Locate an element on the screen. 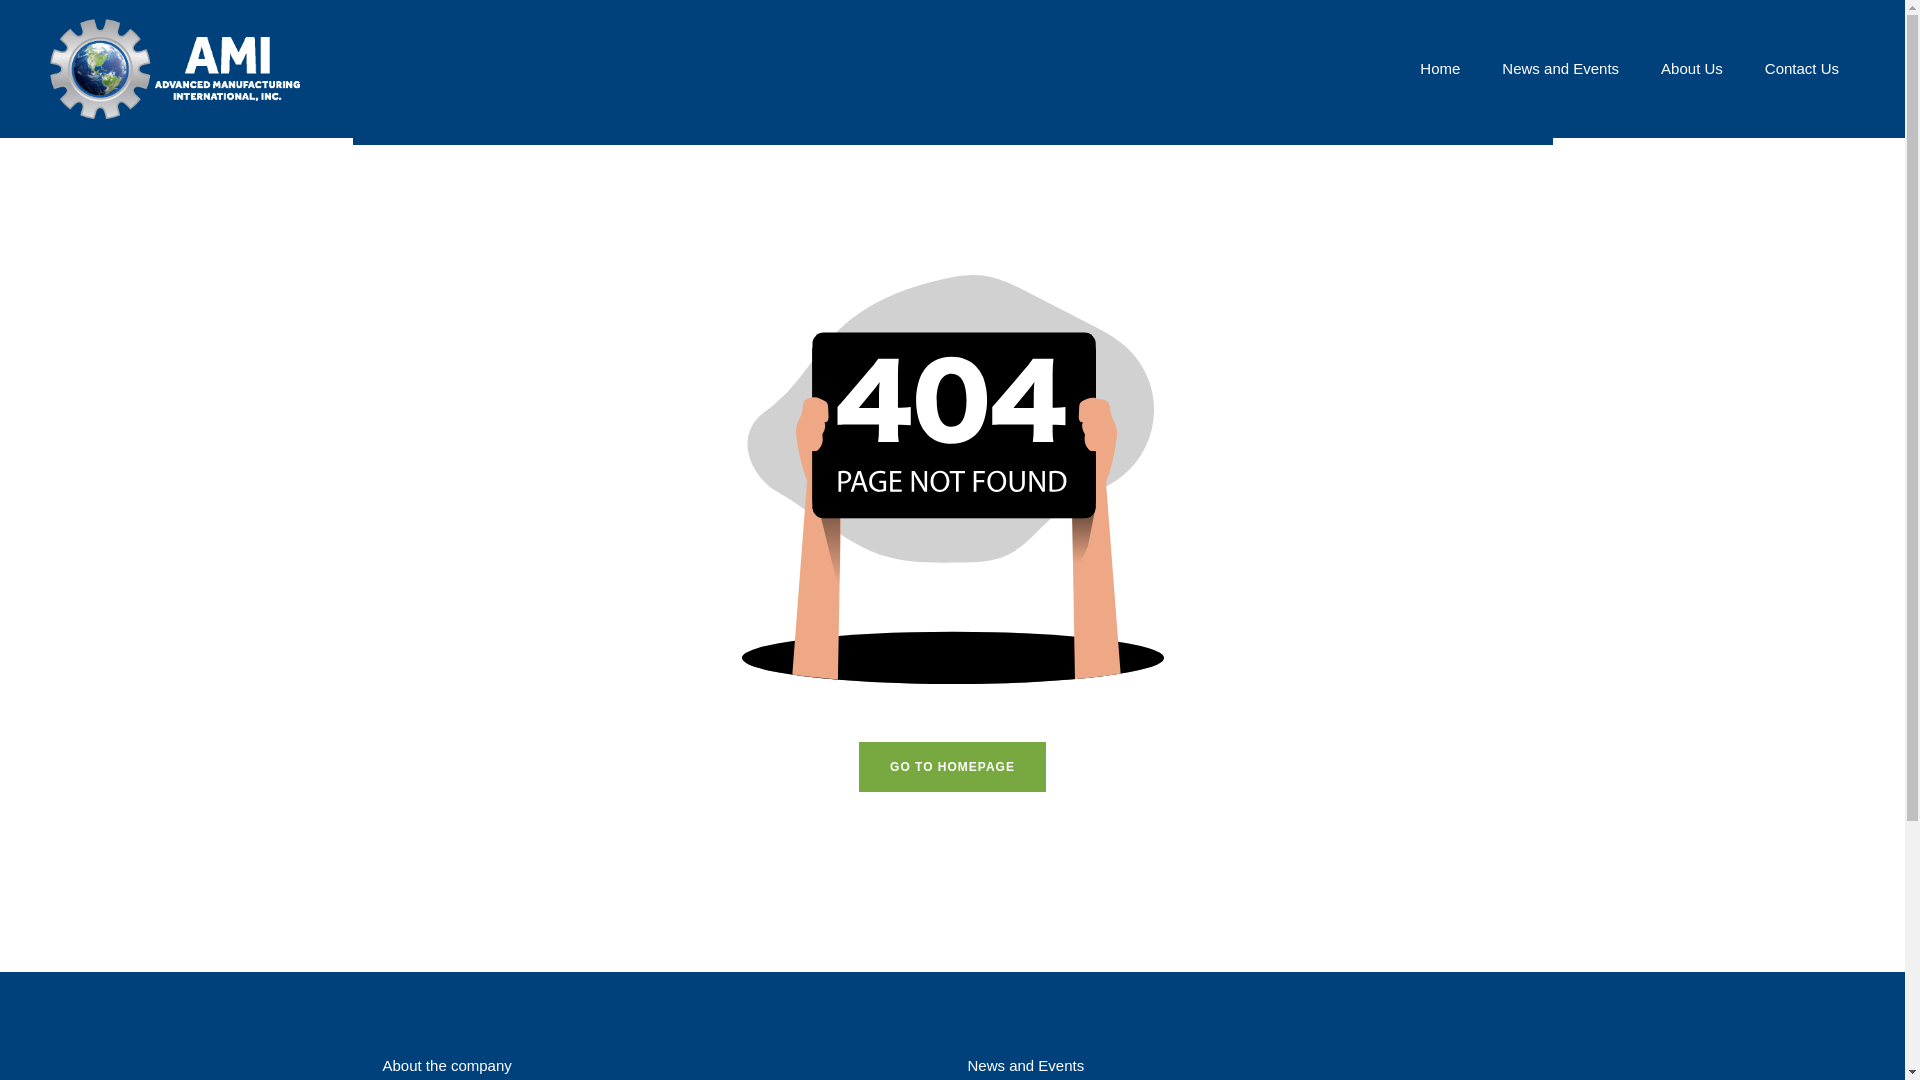  News and Events is located at coordinates (1560, 68).